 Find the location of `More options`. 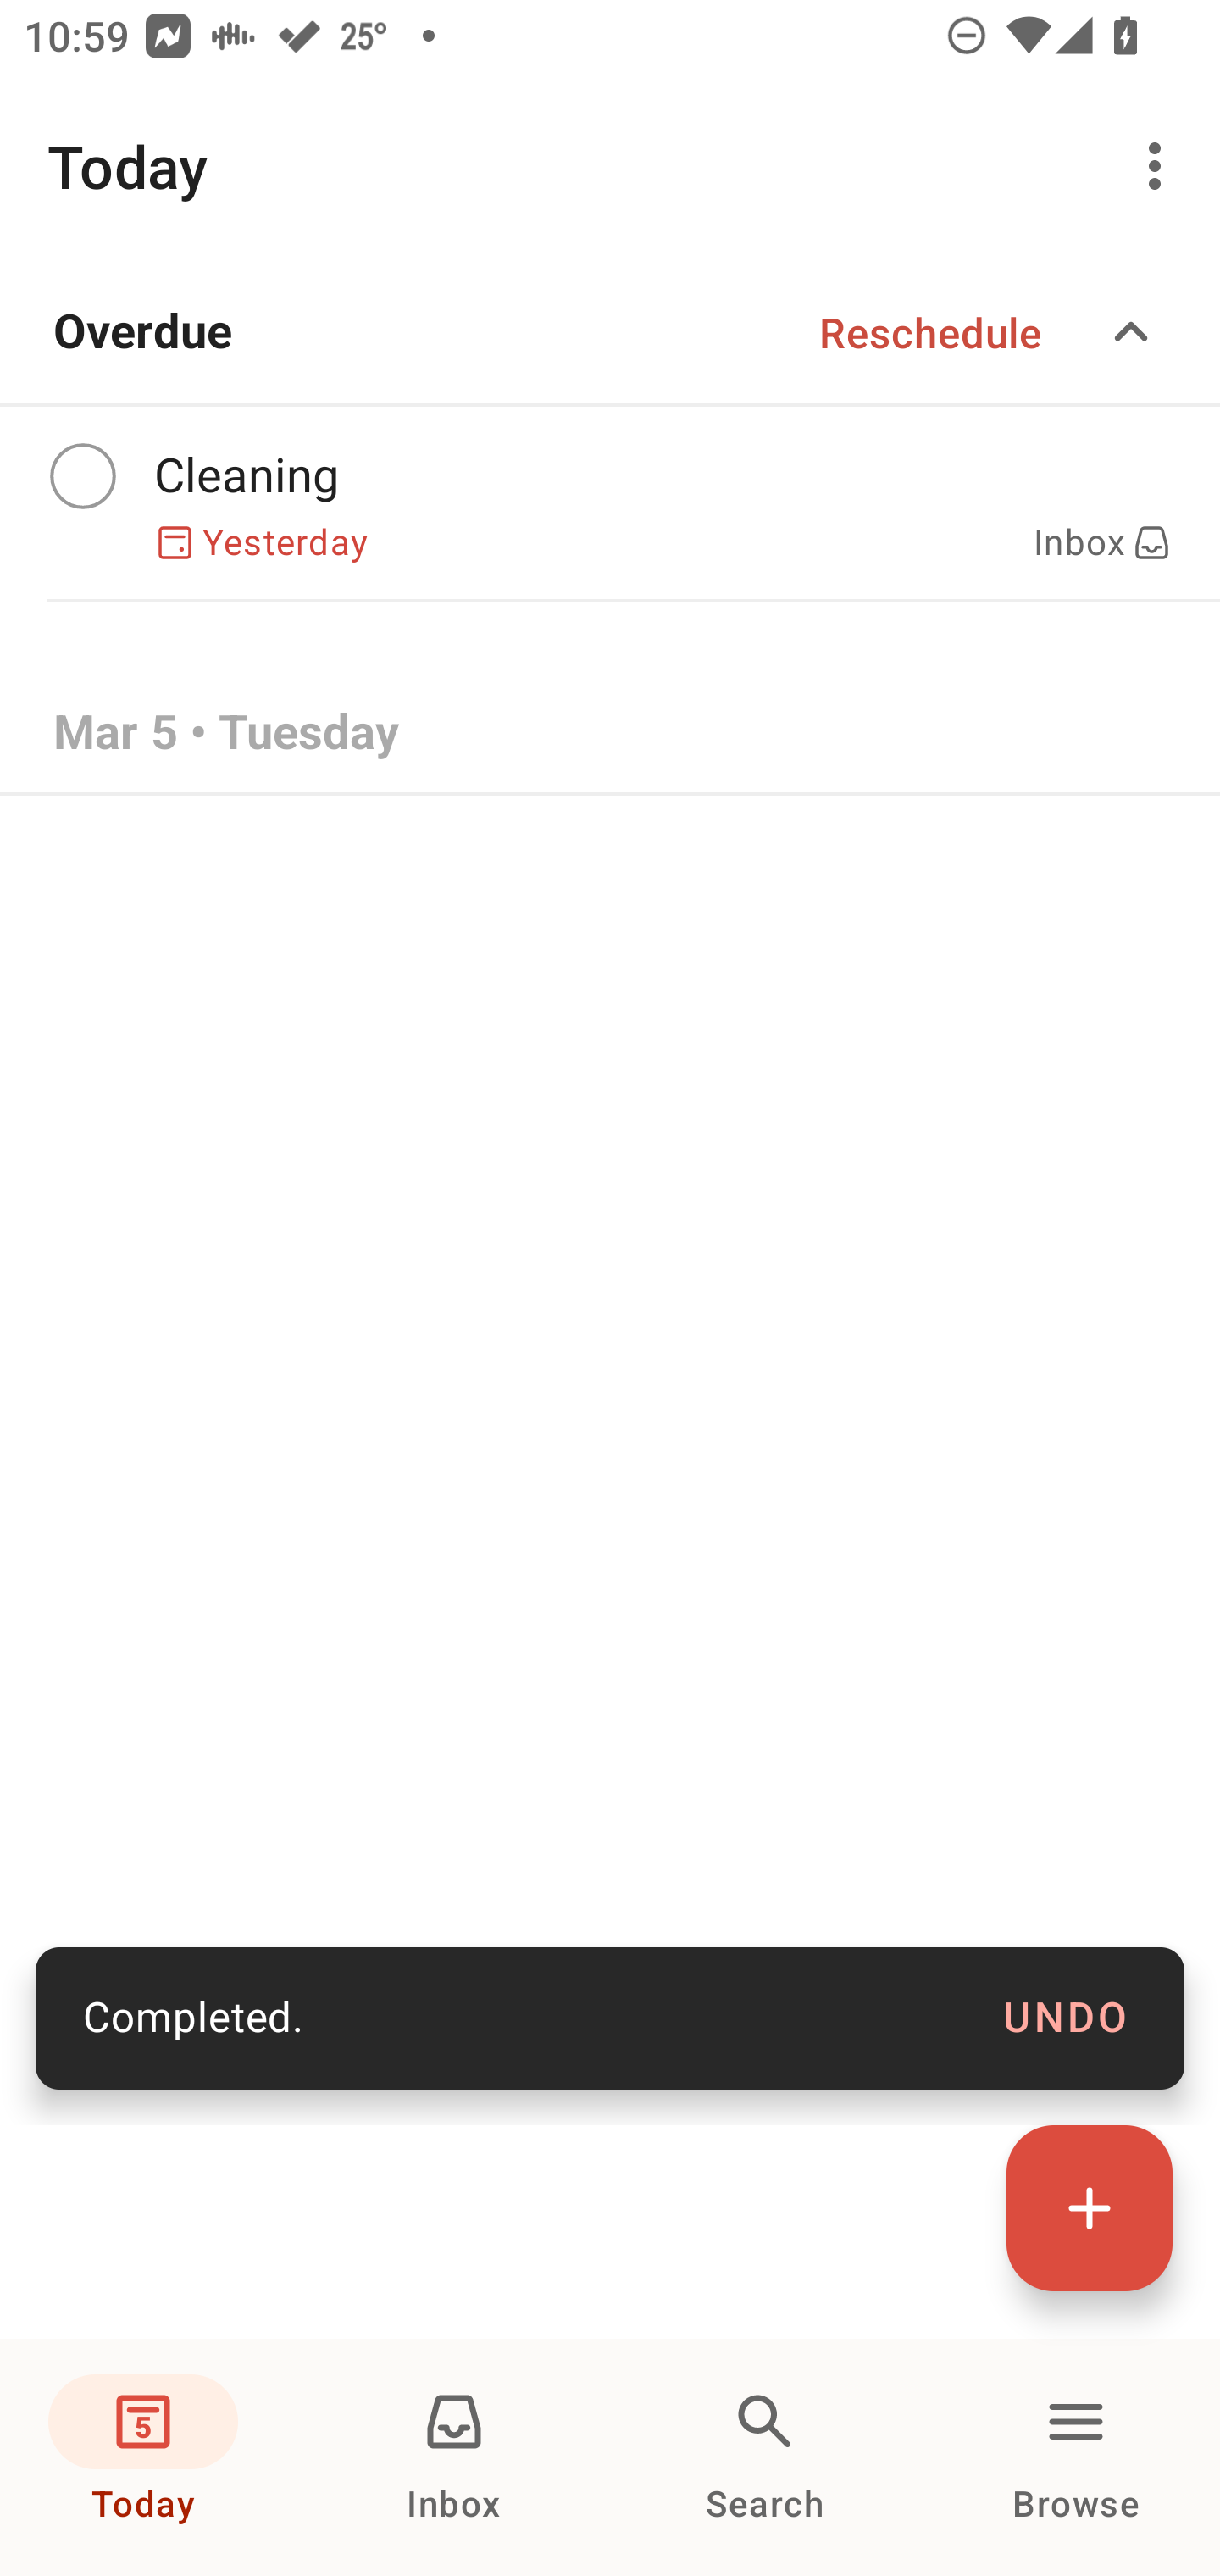

More options is located at coordinates (1161, 166).